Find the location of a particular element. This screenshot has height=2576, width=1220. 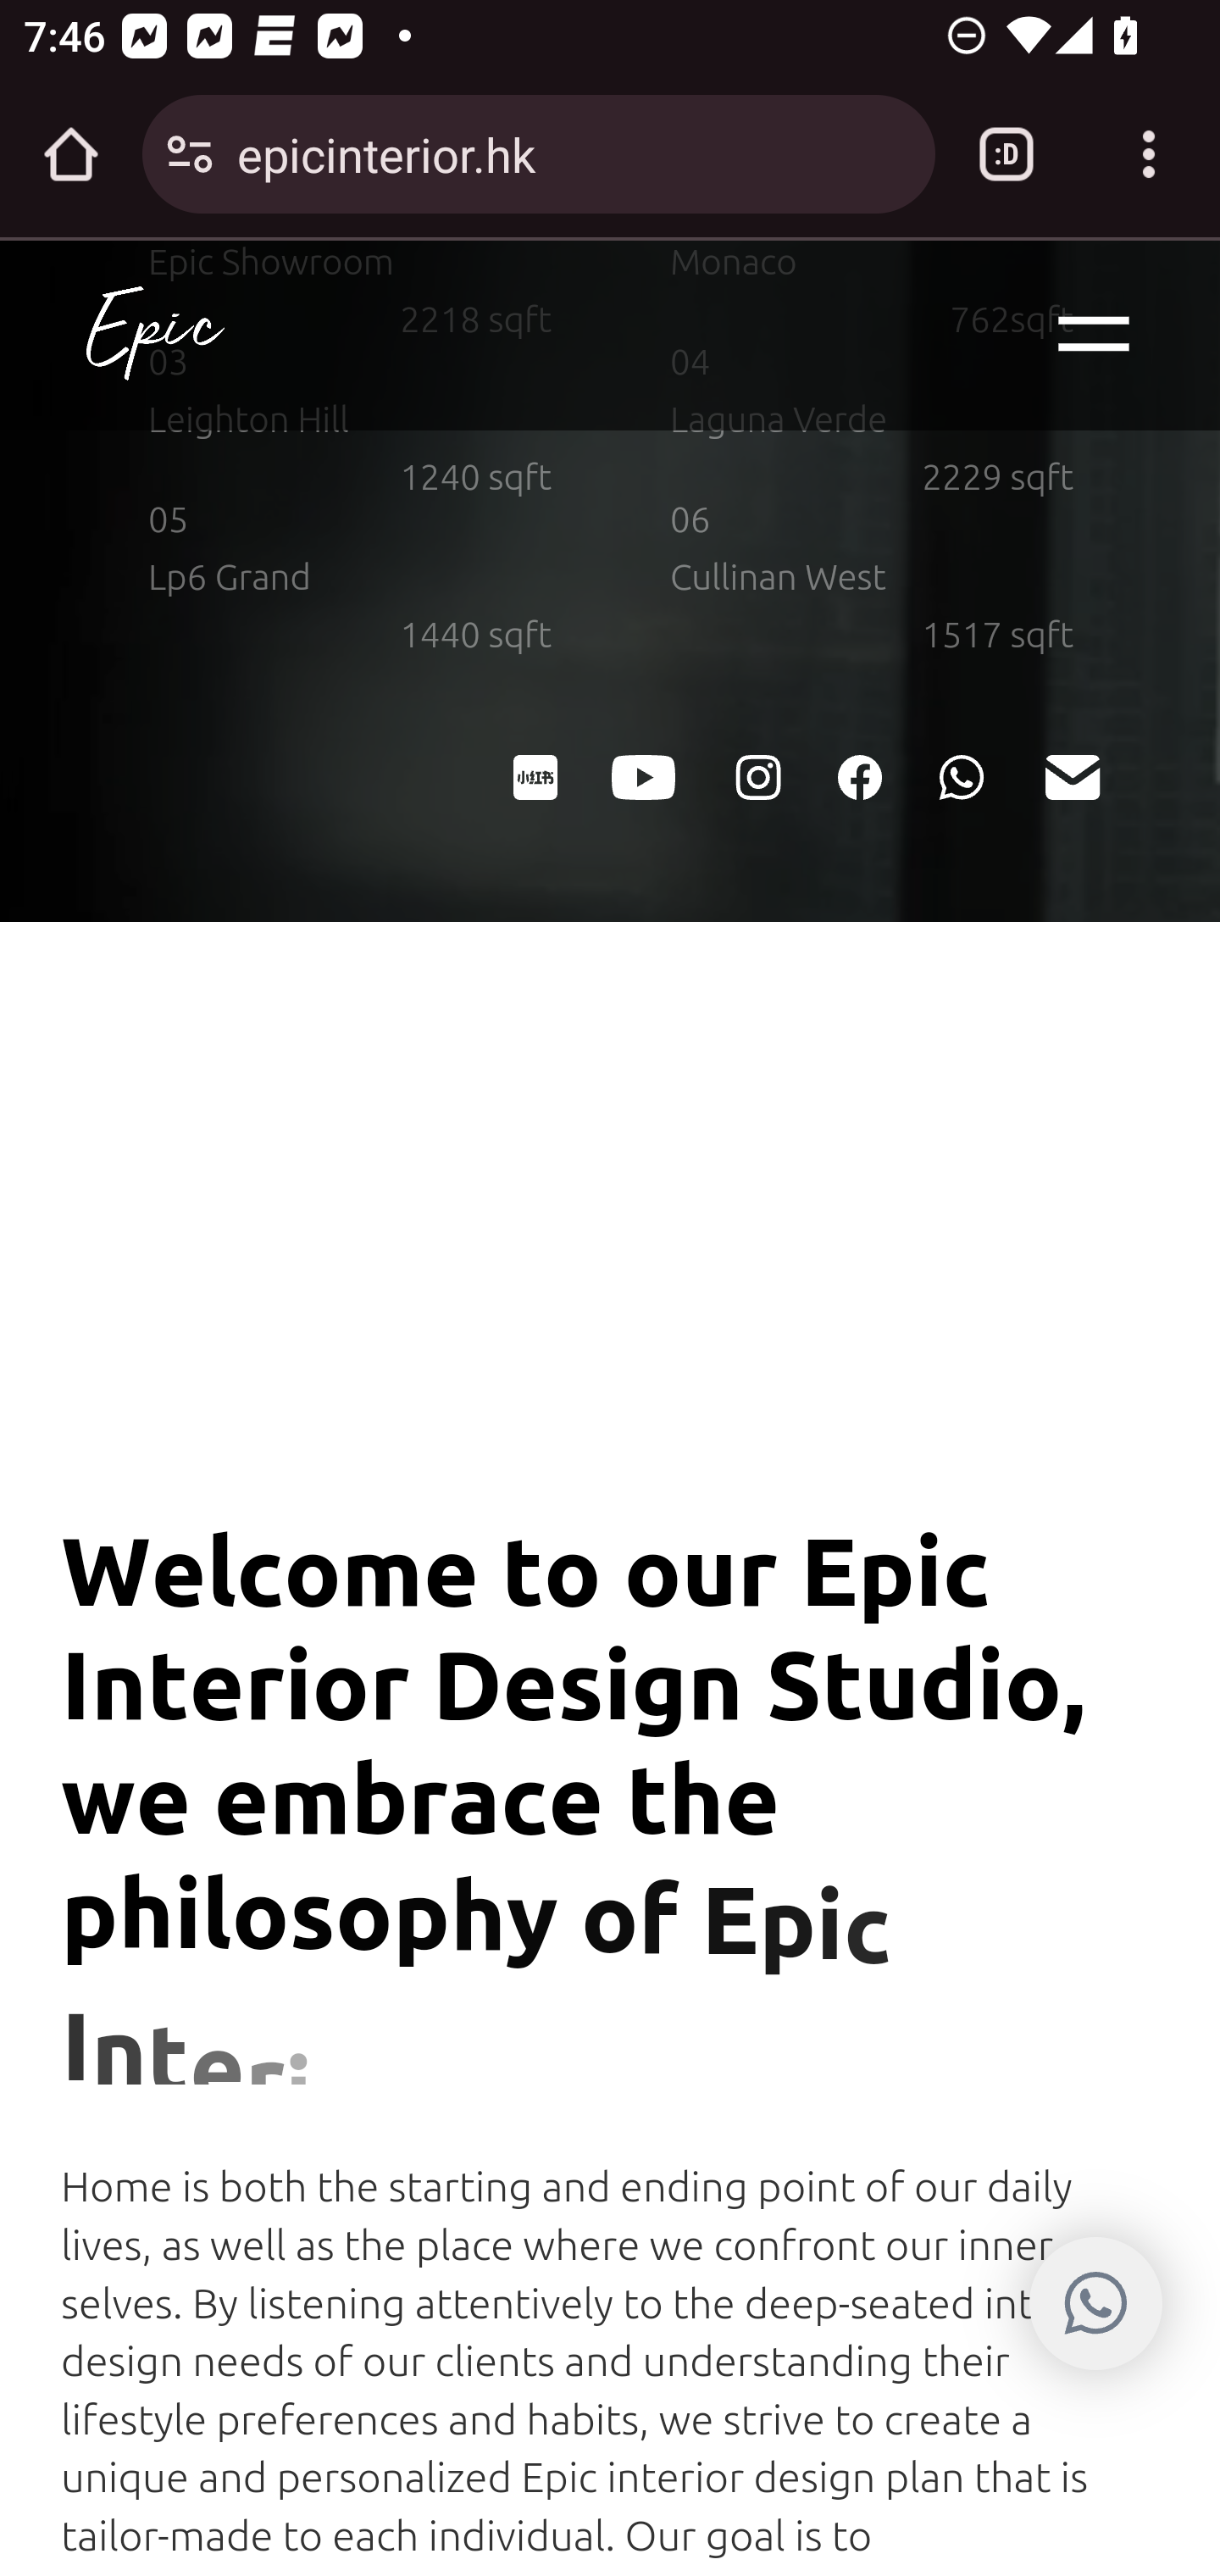

85297019887 is located at coordinates (961, 774).